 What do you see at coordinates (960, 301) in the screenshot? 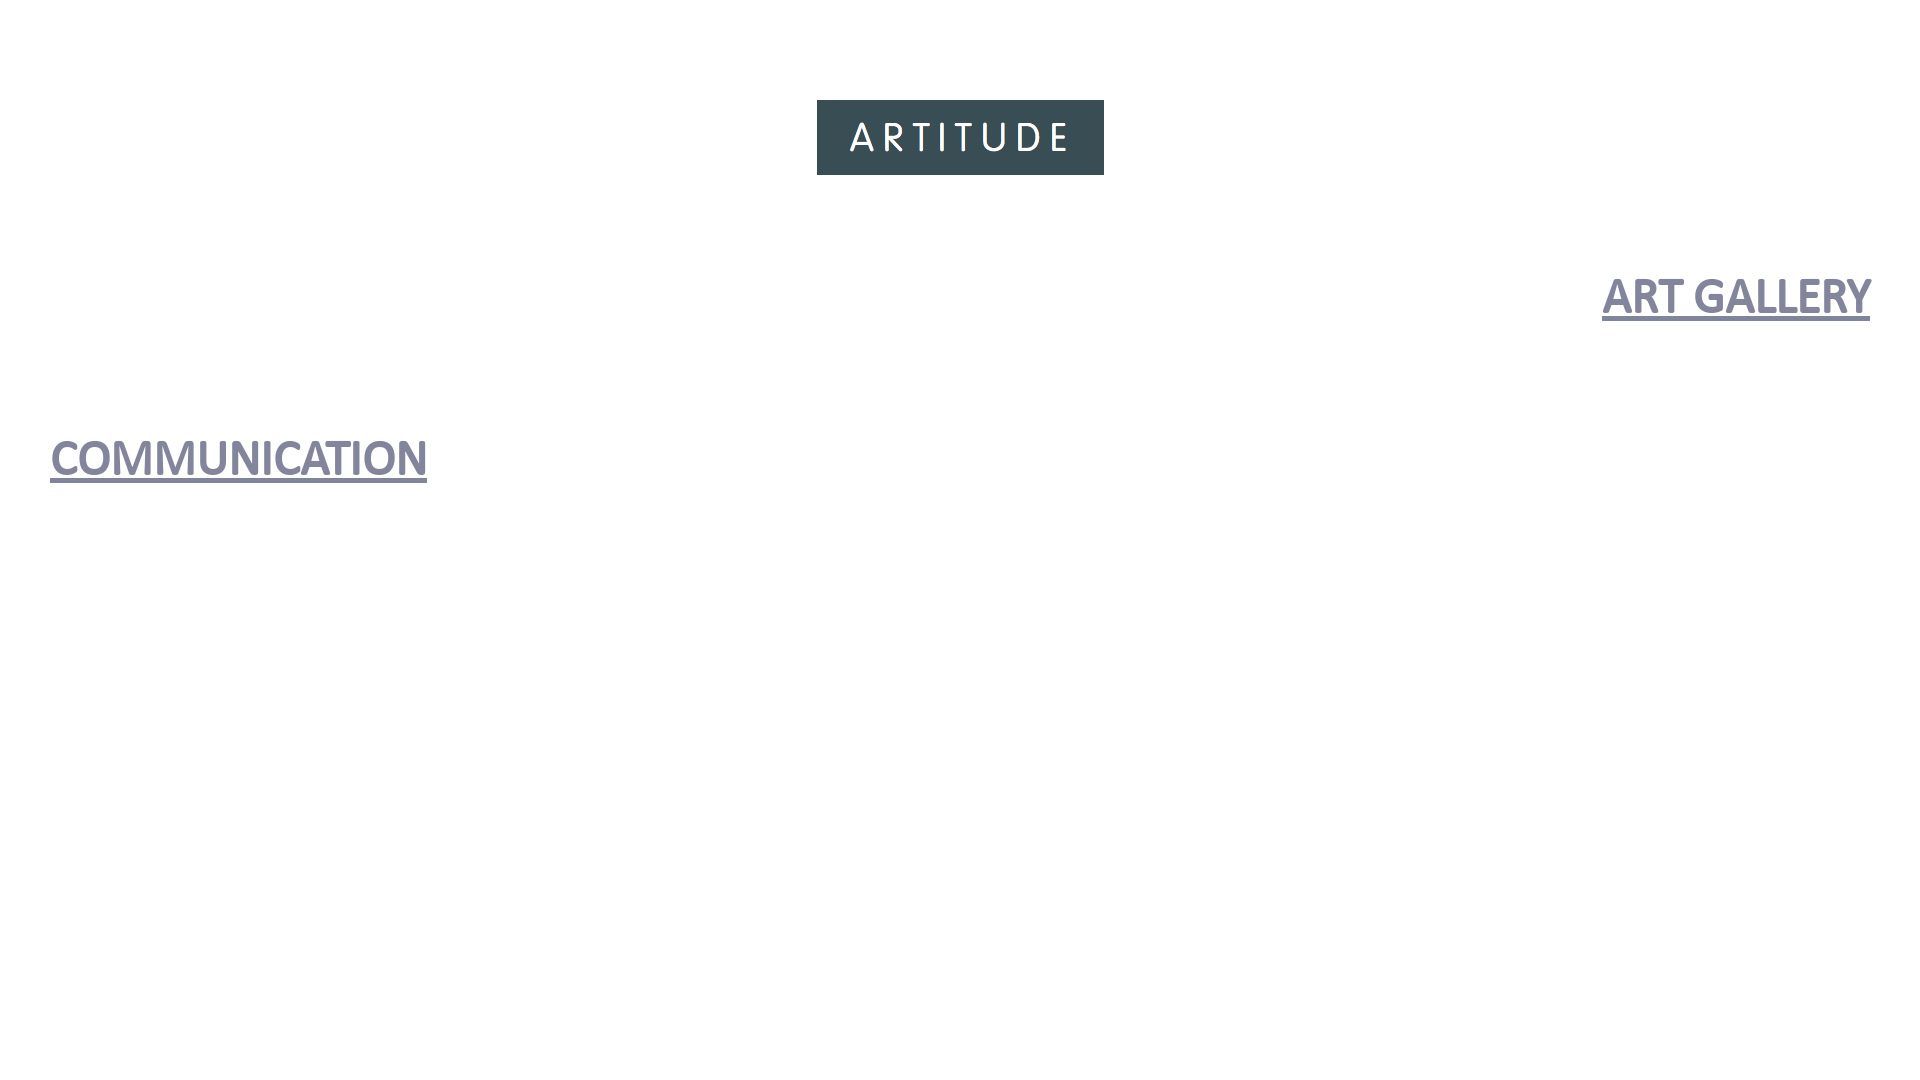
I see `ART GALLERY` at bounding box center [960, 301].